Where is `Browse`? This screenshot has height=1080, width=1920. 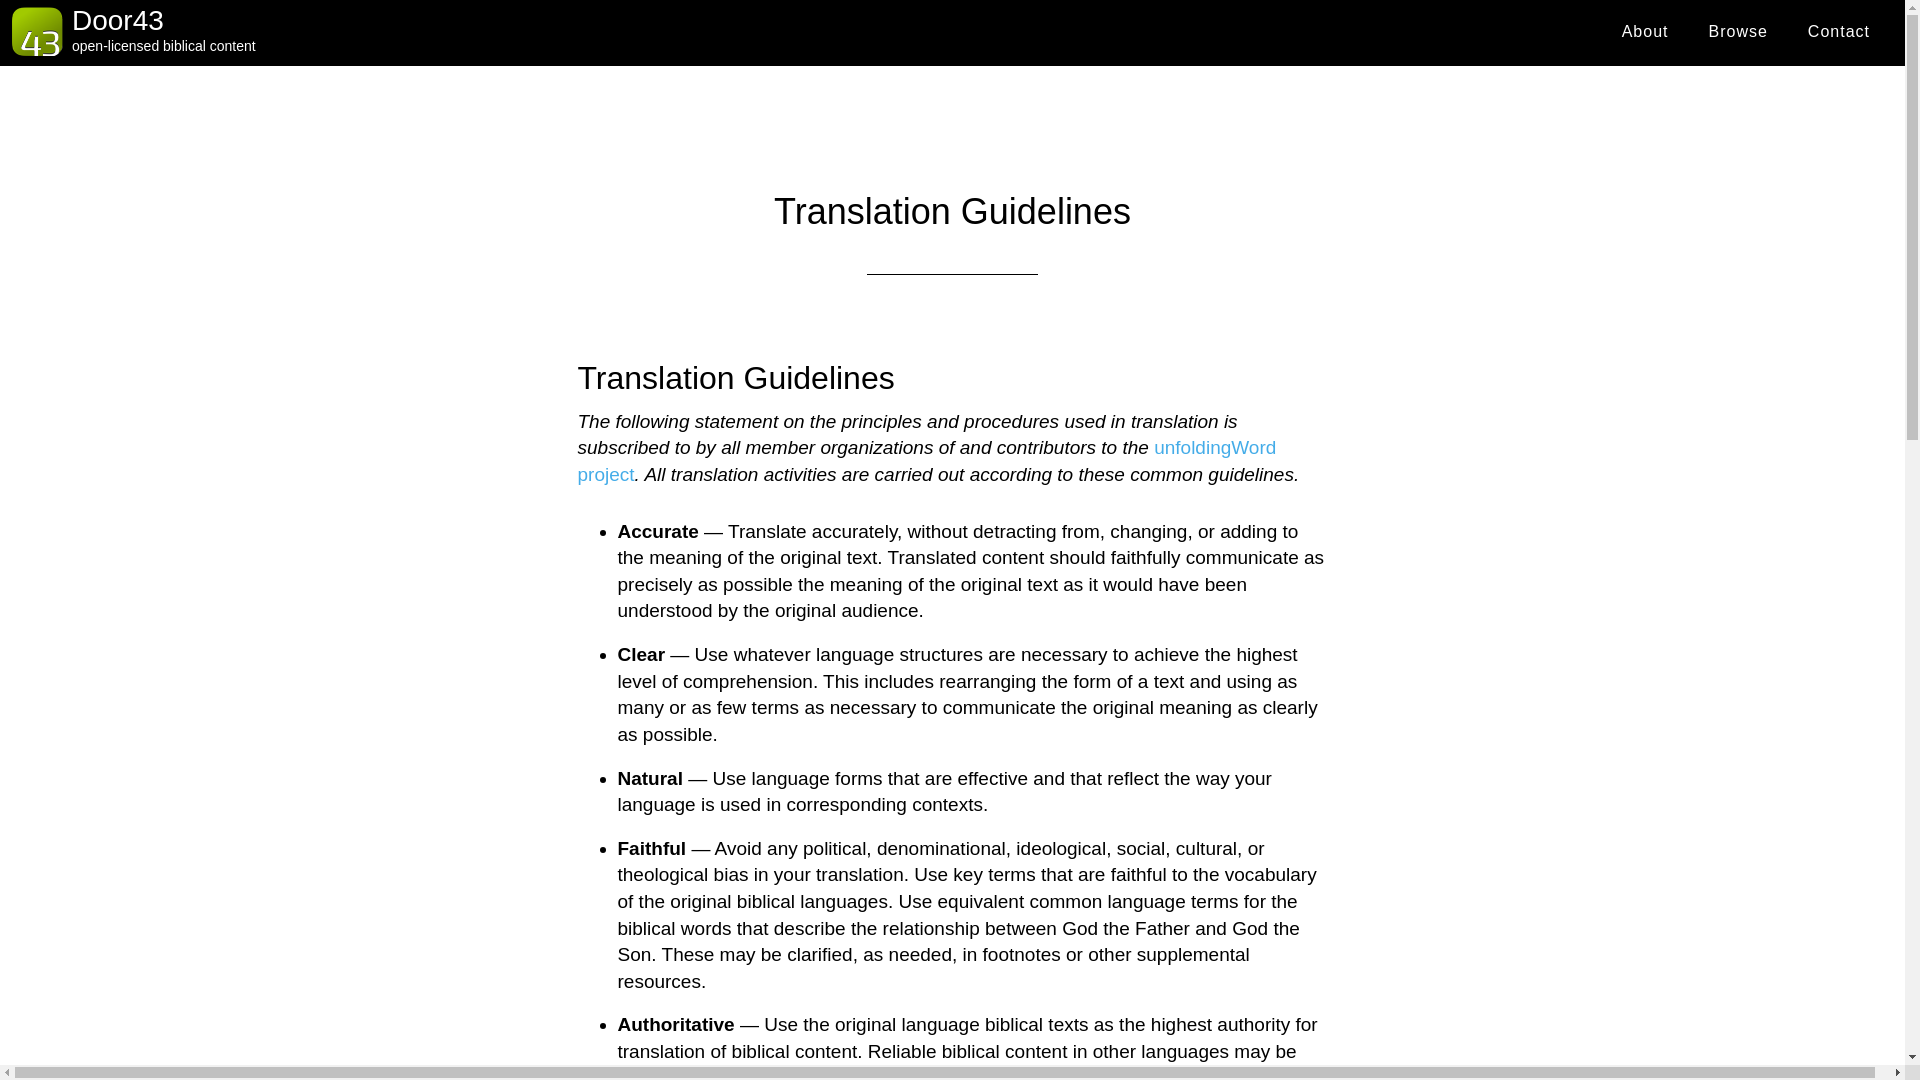
Browse is located at coordinates (1737, 32).